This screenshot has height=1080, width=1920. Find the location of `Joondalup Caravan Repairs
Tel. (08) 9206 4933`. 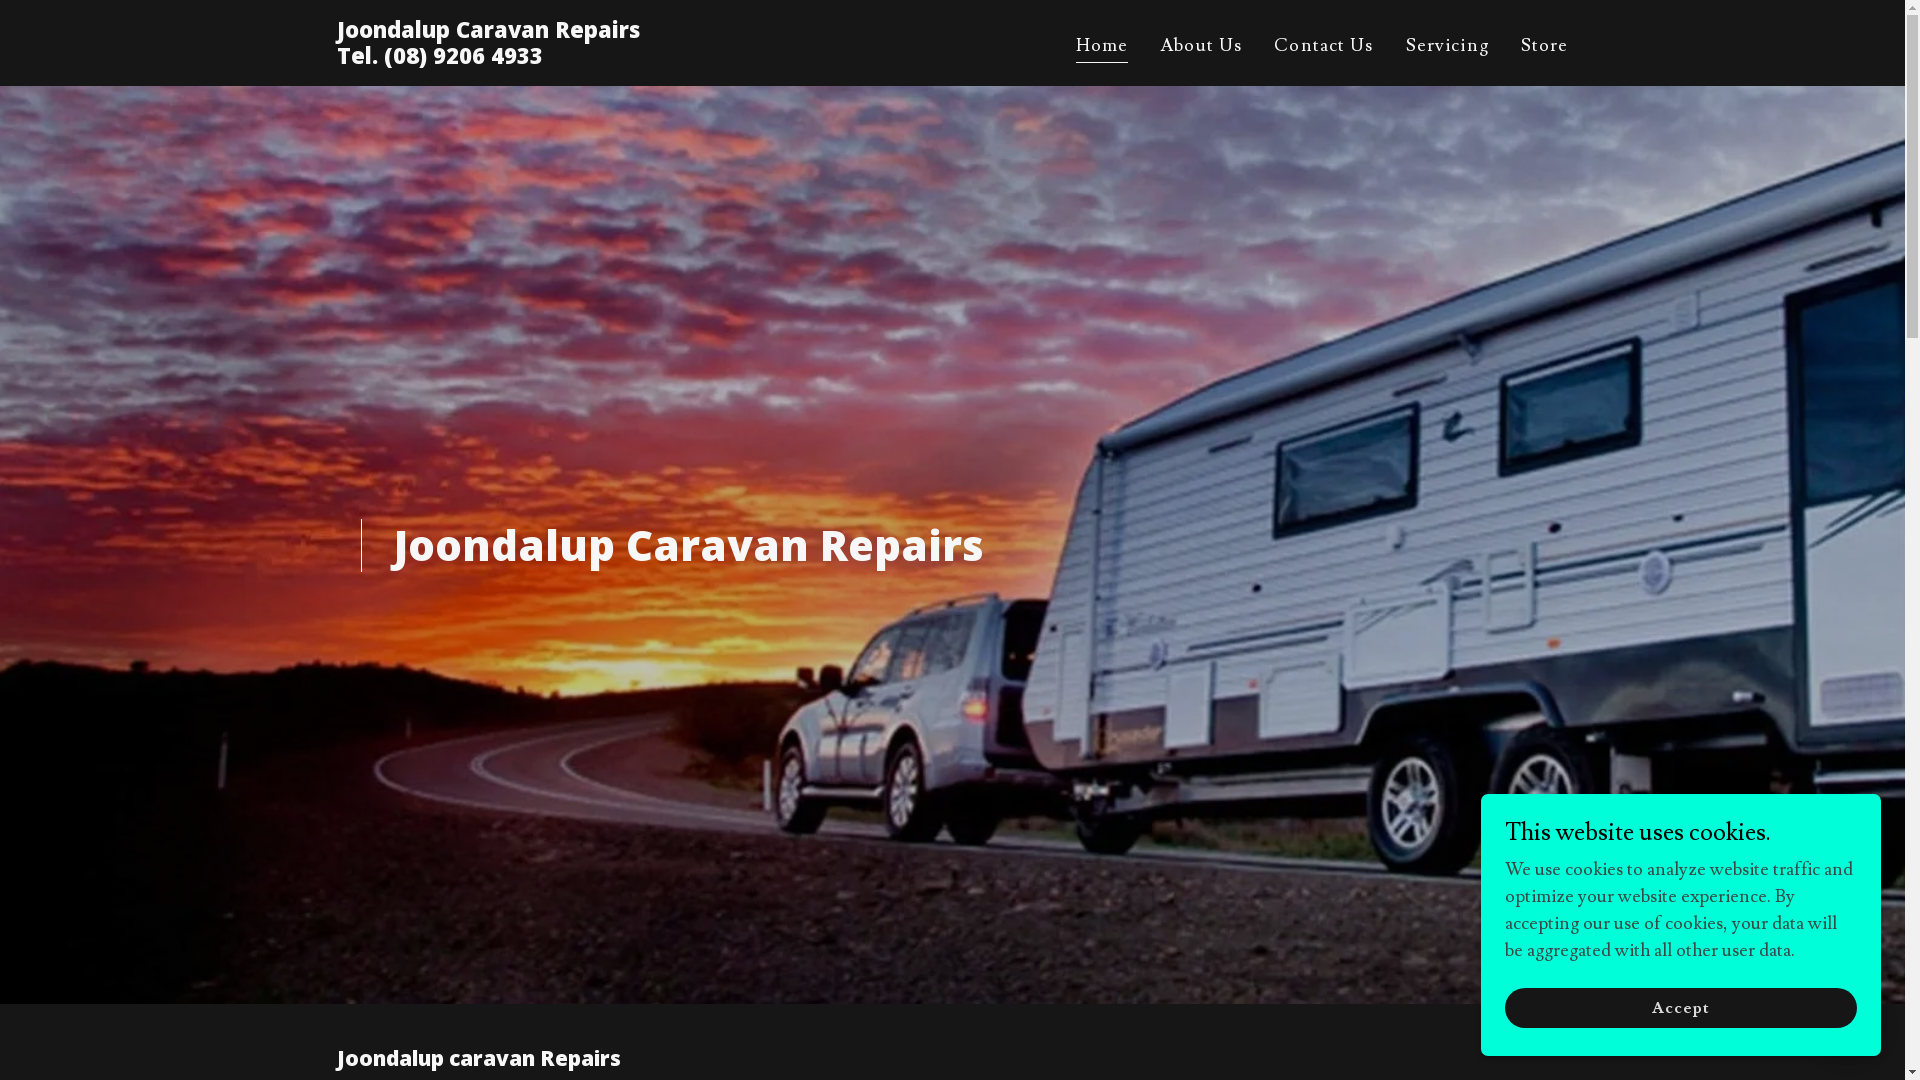

Joondalup Caravan Repairs
Tel. (08) 9206 4933 is located at coordinates (488, 58).